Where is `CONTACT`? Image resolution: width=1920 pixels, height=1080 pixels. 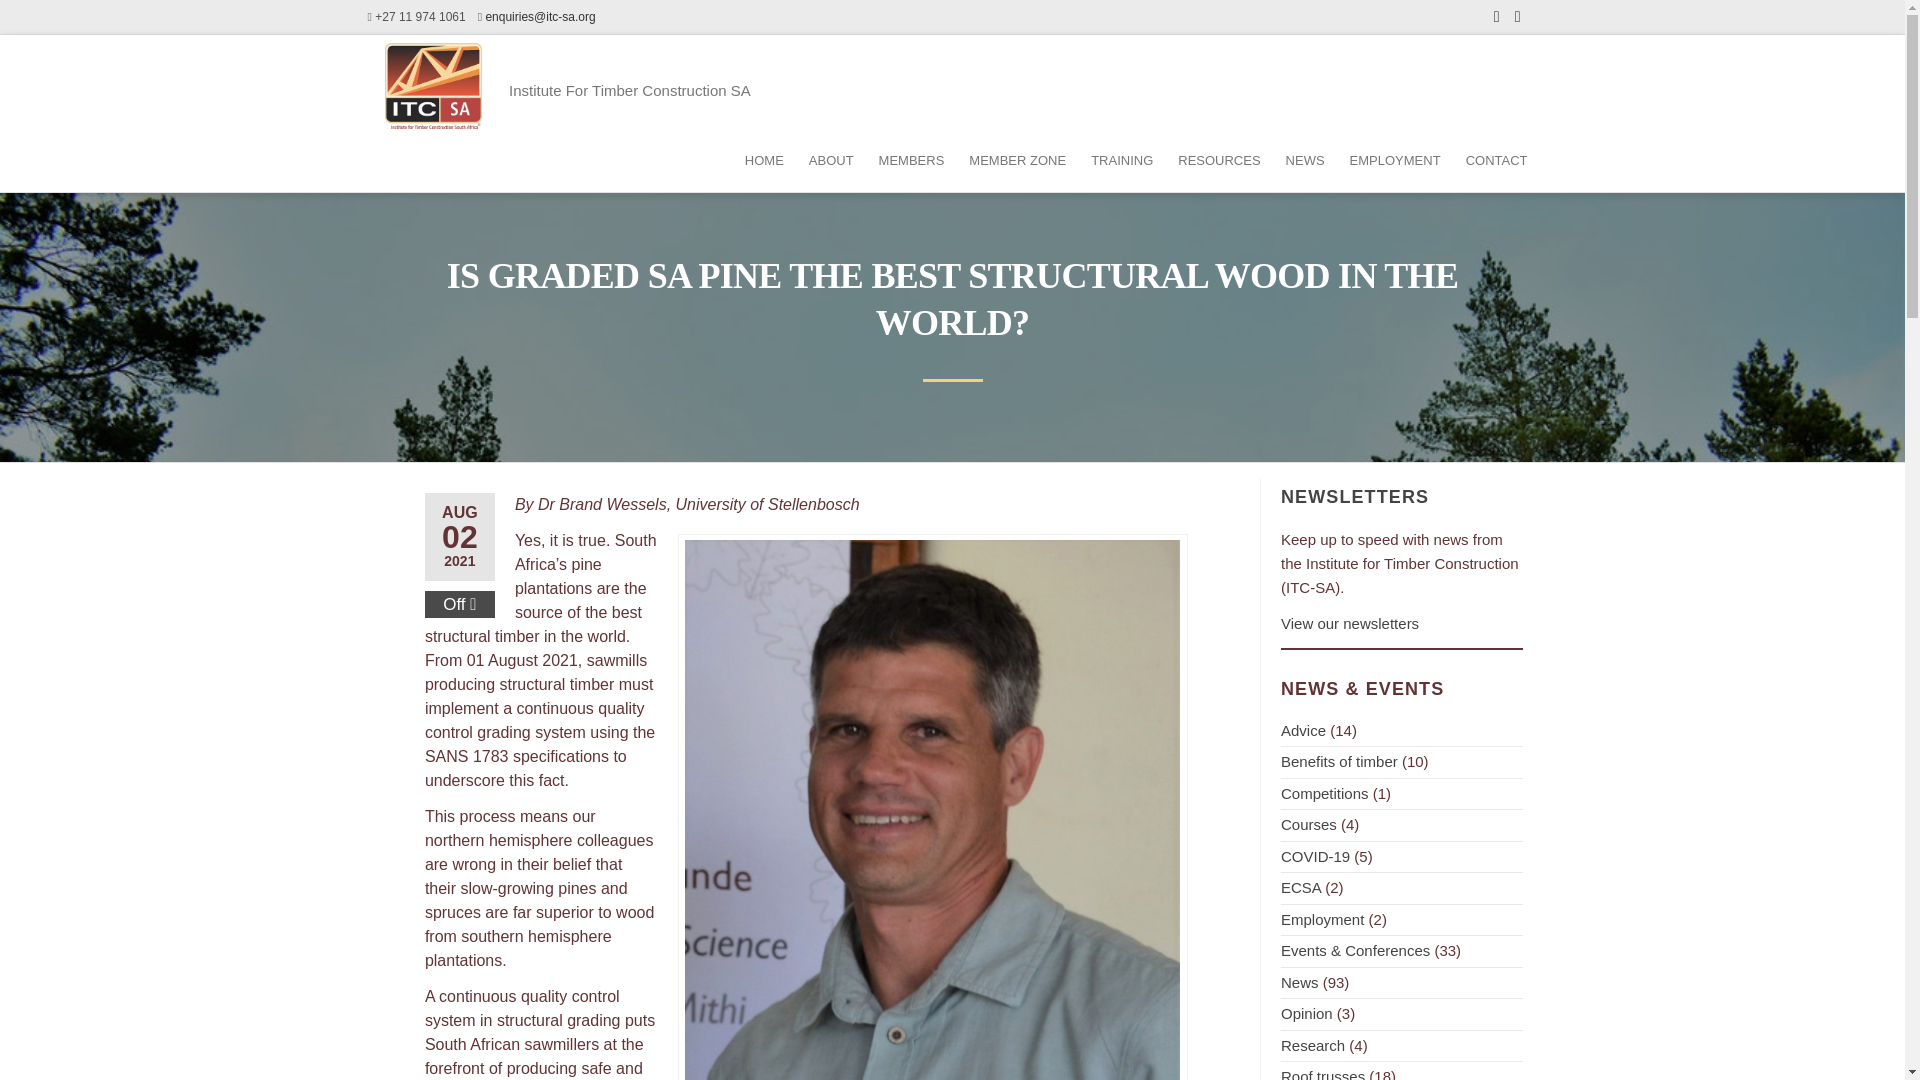 CONTACT is located at coordinates (1494, 160).